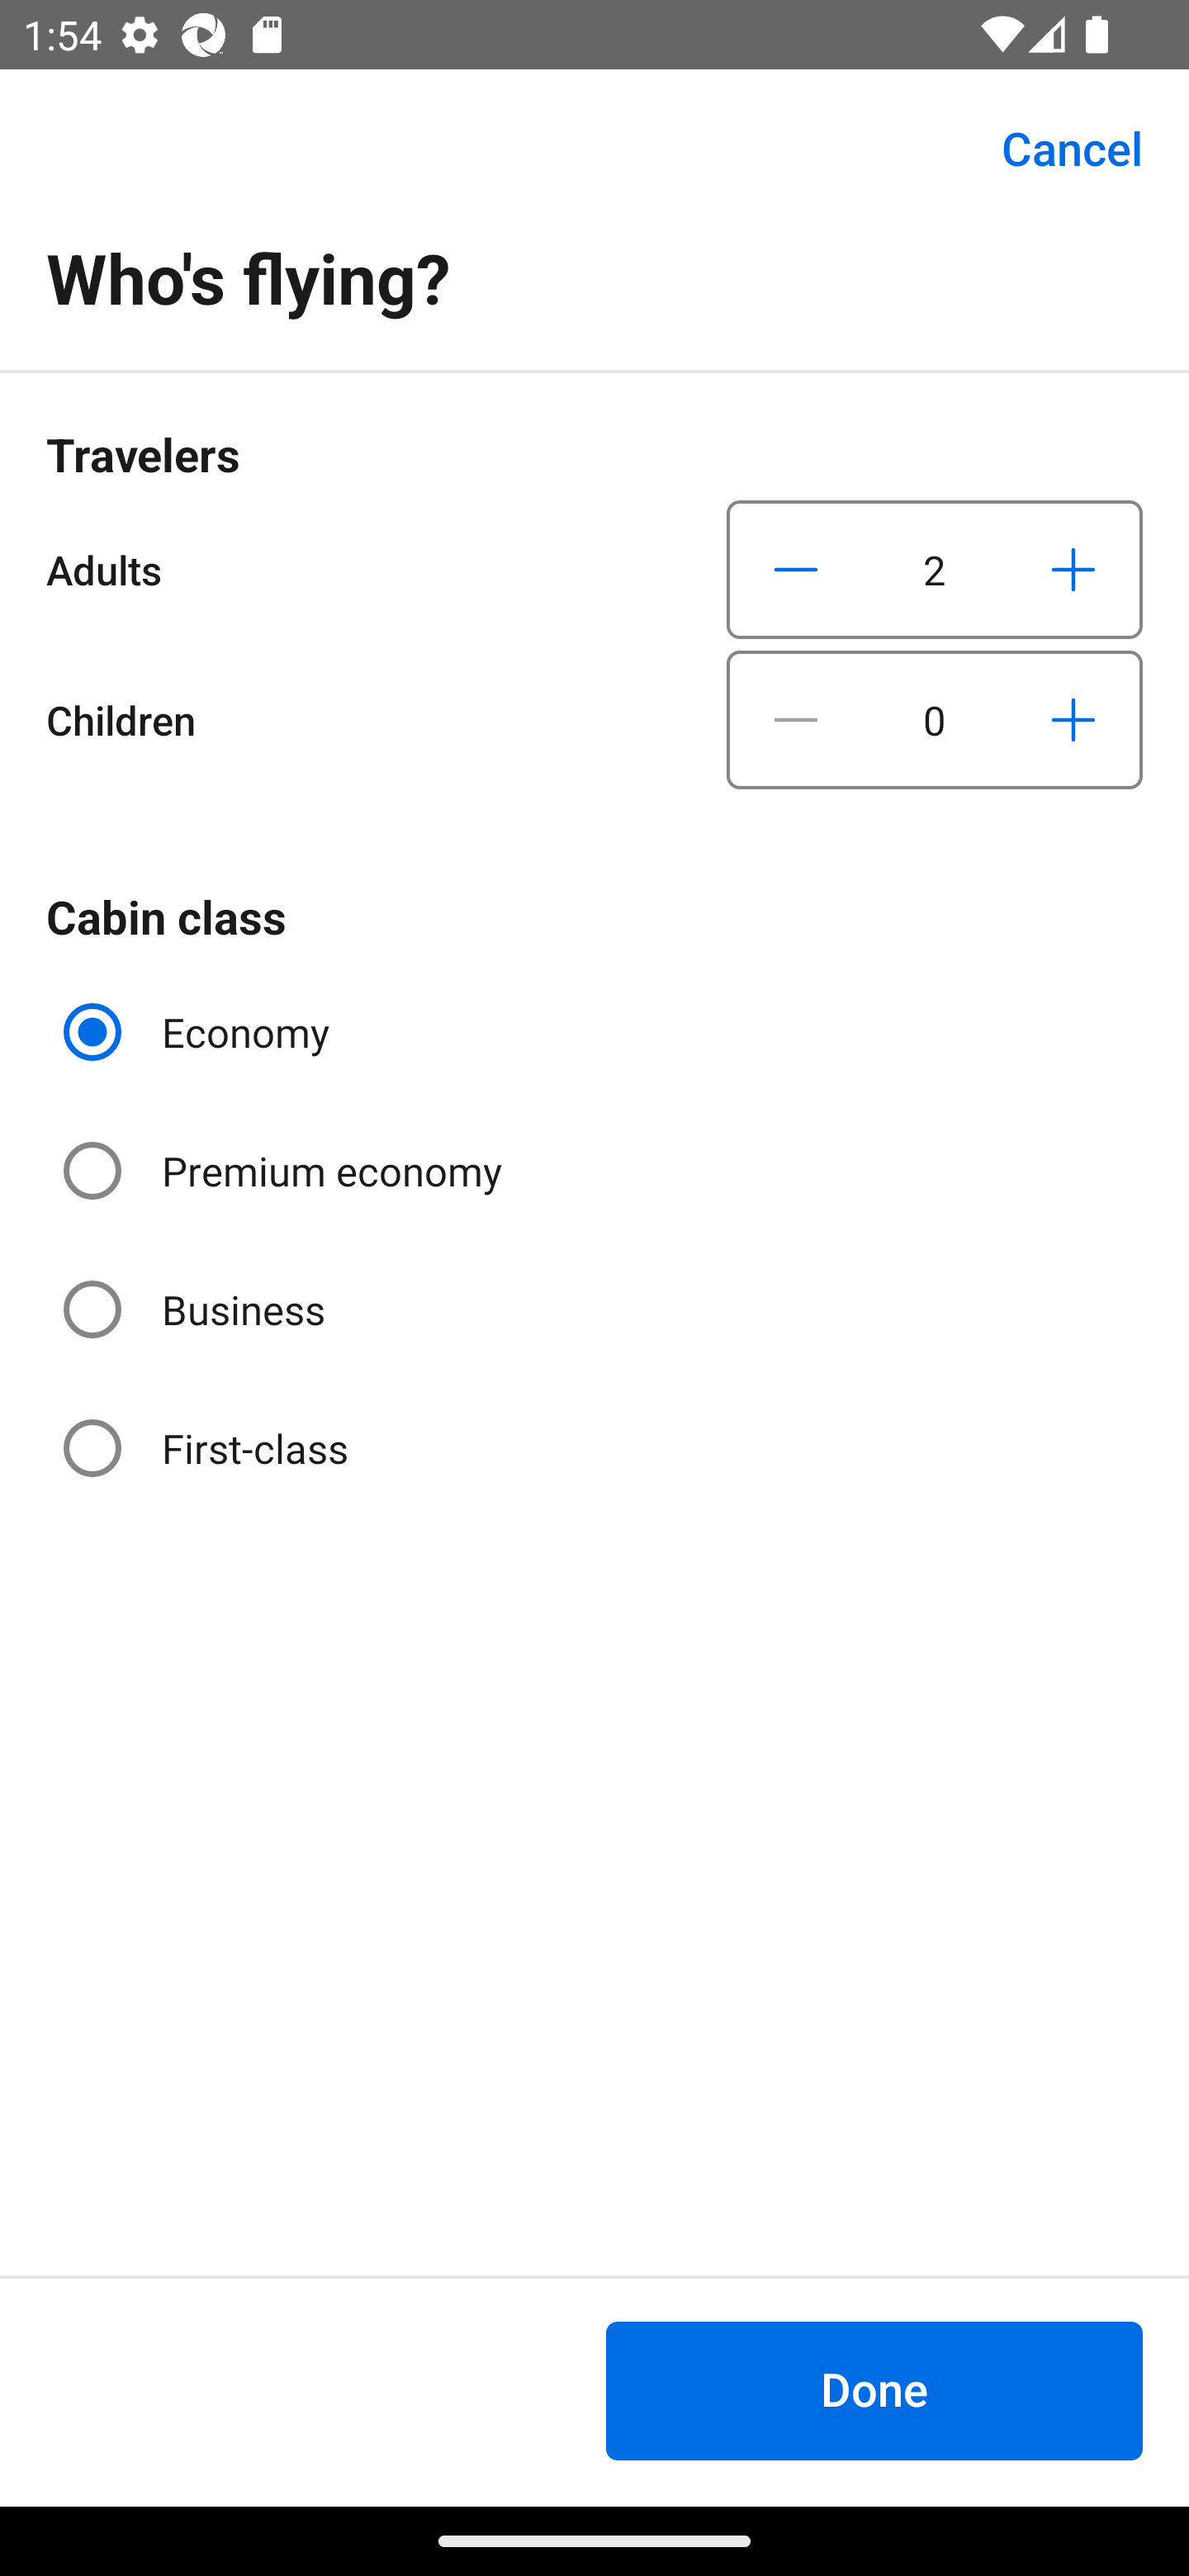 This screenshot has height=2576, width=1189. Describe the element at coordinates (286, 1171) in the screenshot. I see `Premium economy` at that location.